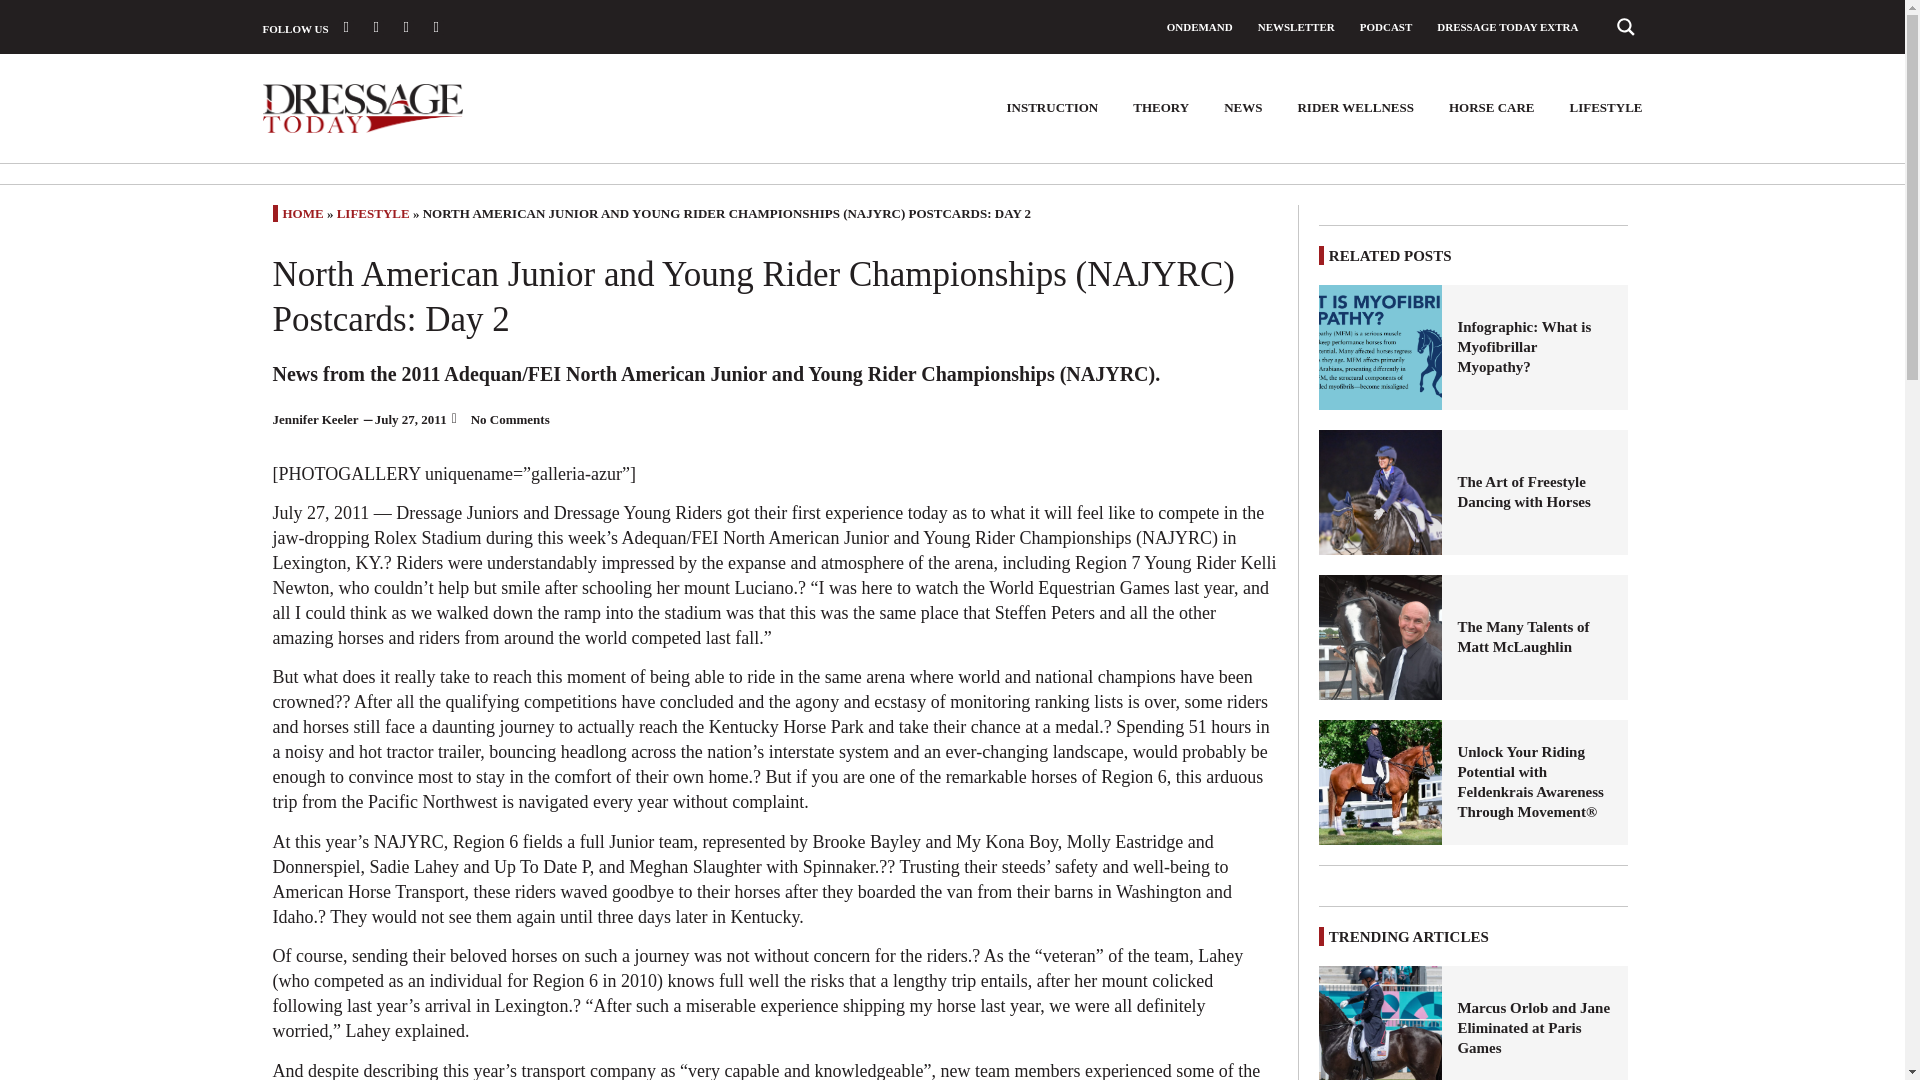 The height and width of the screenshot is (1080, 1920). What do you see at coordinates (1381, 1022) in the screenshot?
I see `Marcus Orlob and Jane Eliminated at Paris Games` at bounding box center [1381, 1022].